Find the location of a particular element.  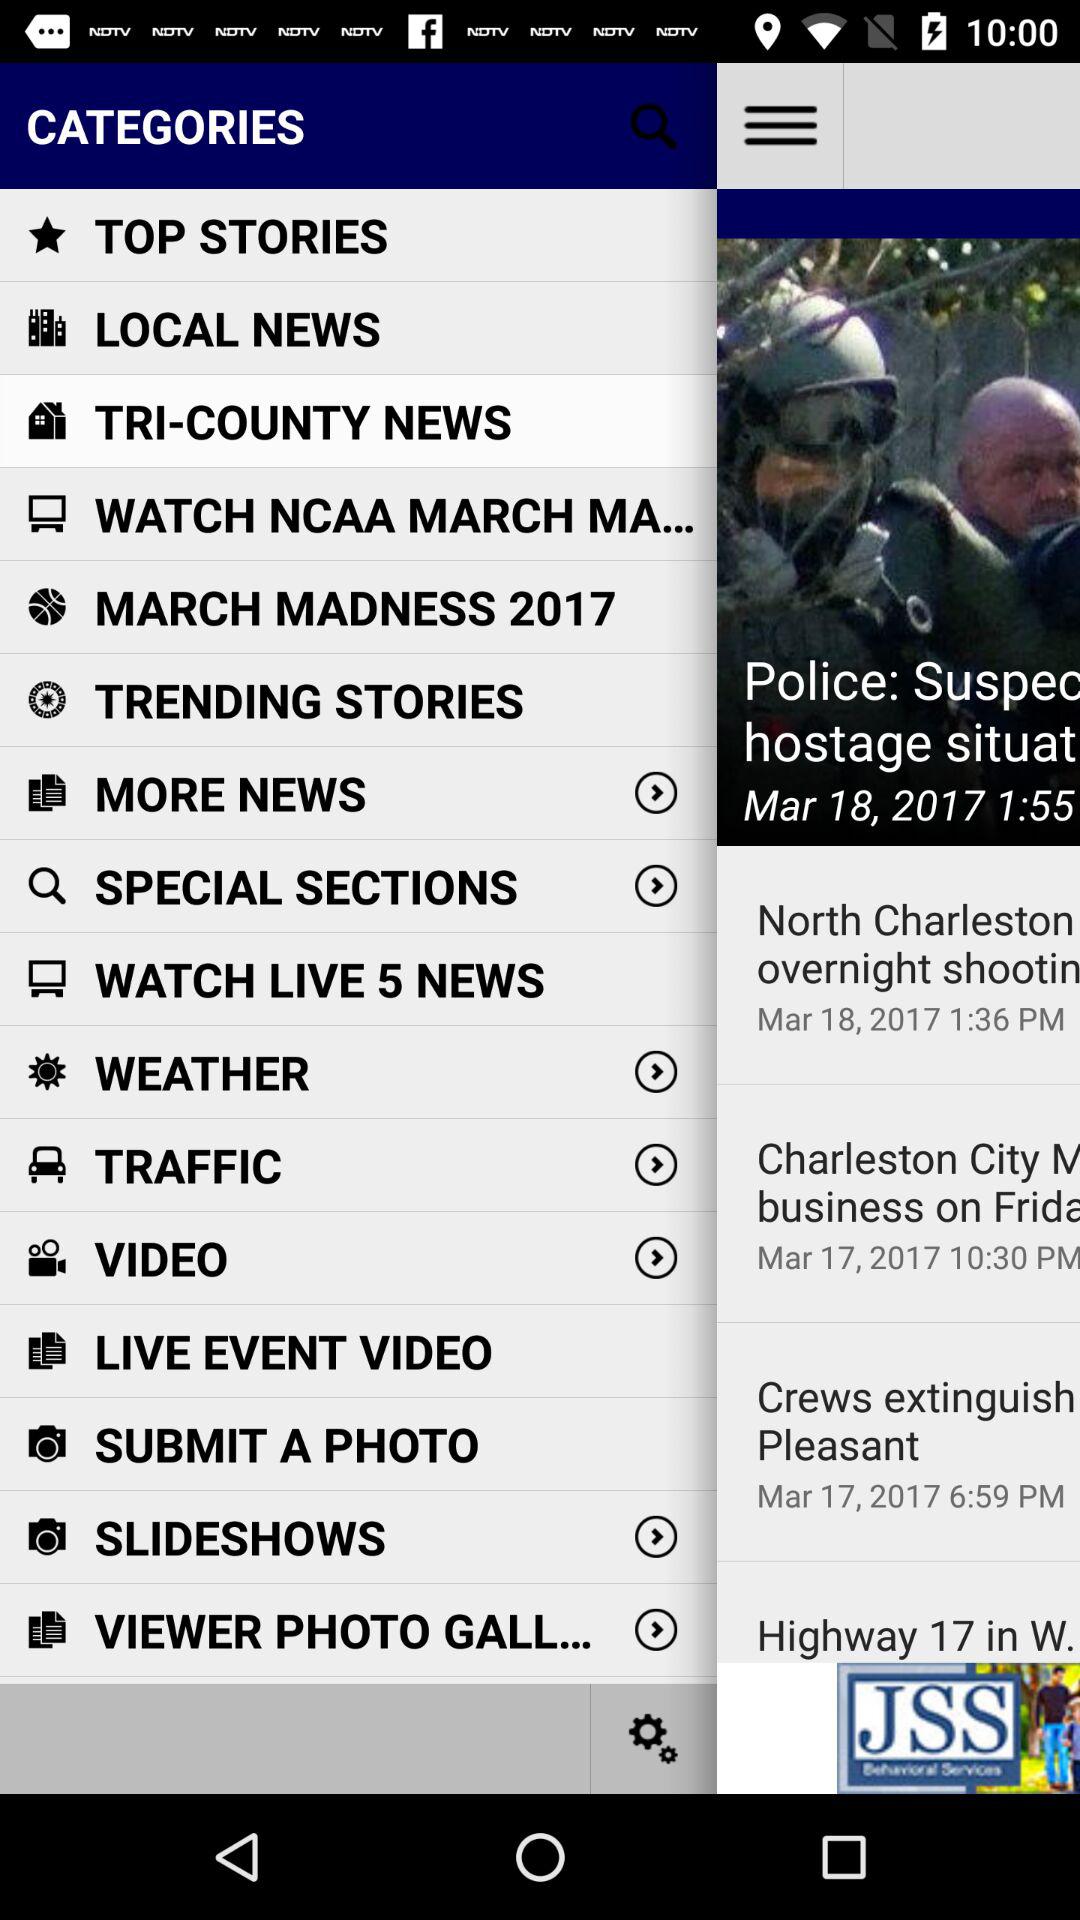

open north charleston police item is located at coordinates (918, 943).